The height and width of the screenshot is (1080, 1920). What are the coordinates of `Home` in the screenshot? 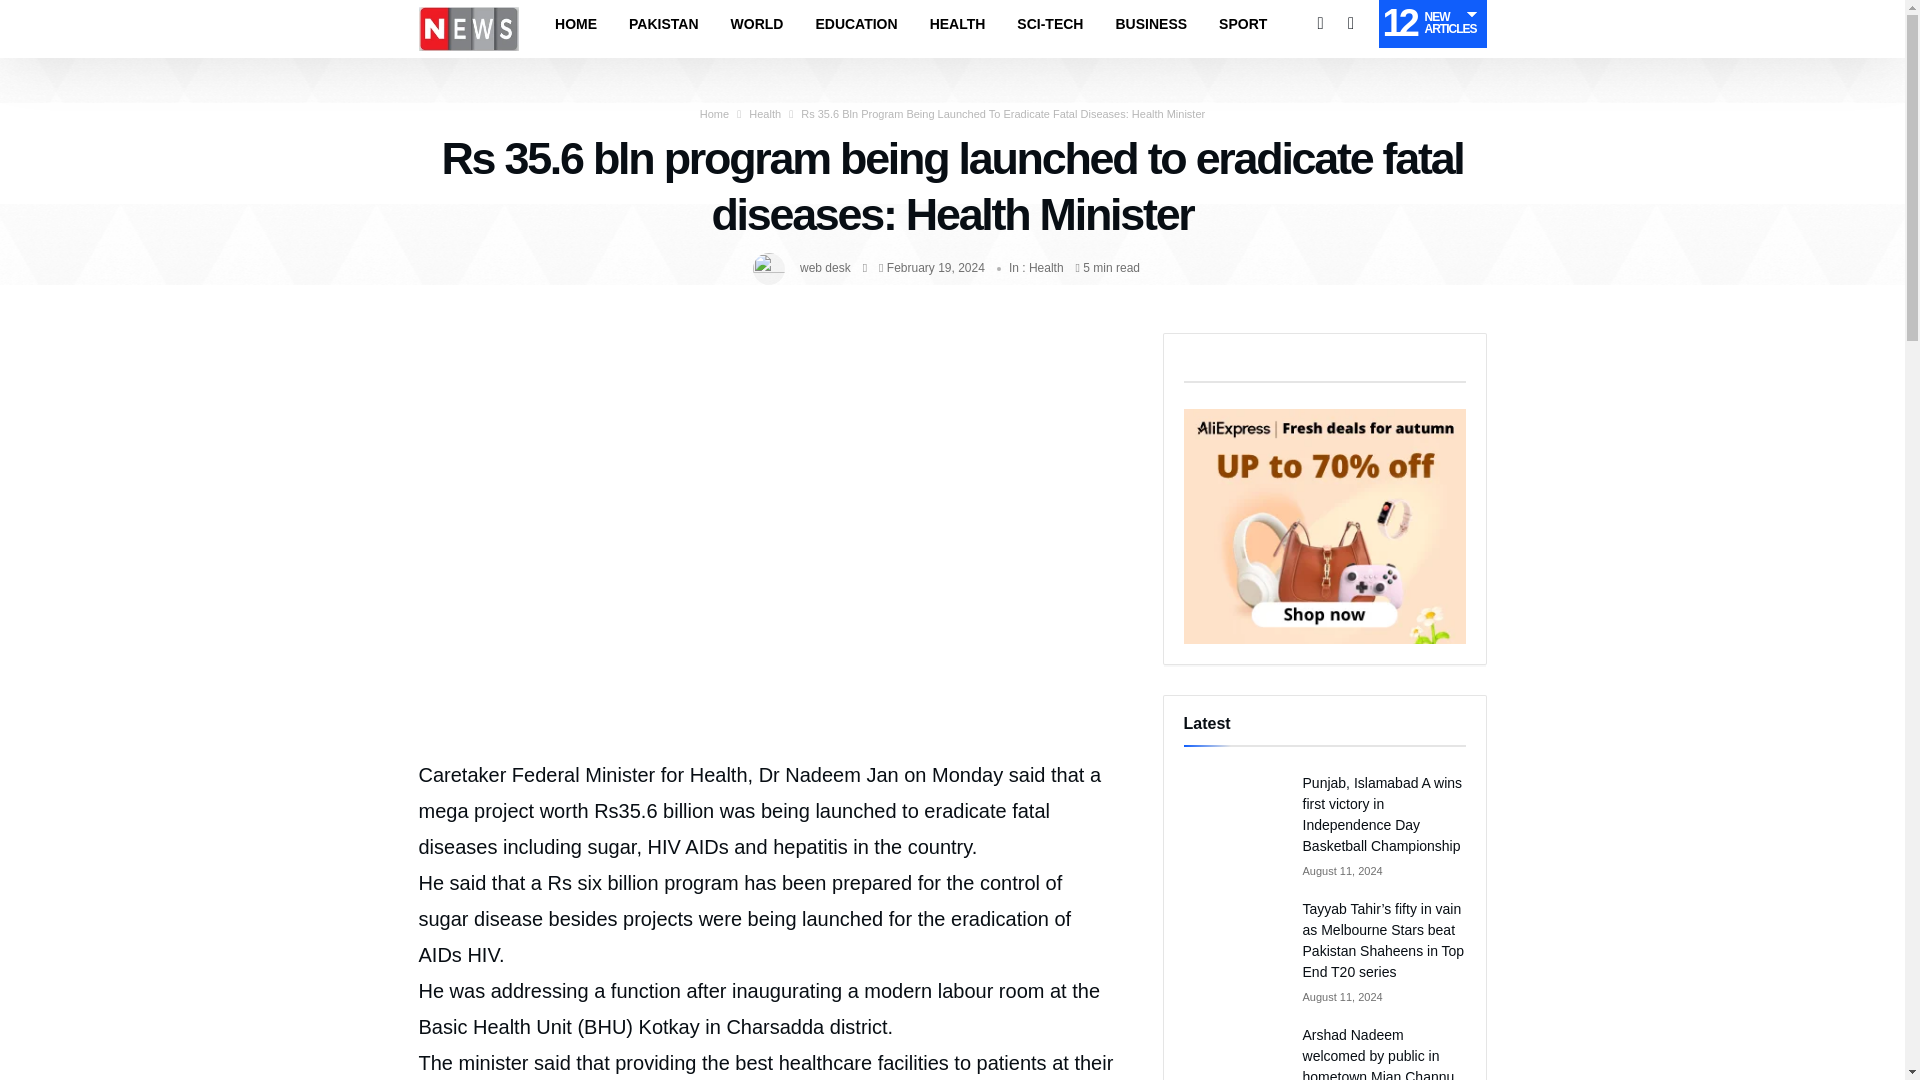 It's located at (714, 114).